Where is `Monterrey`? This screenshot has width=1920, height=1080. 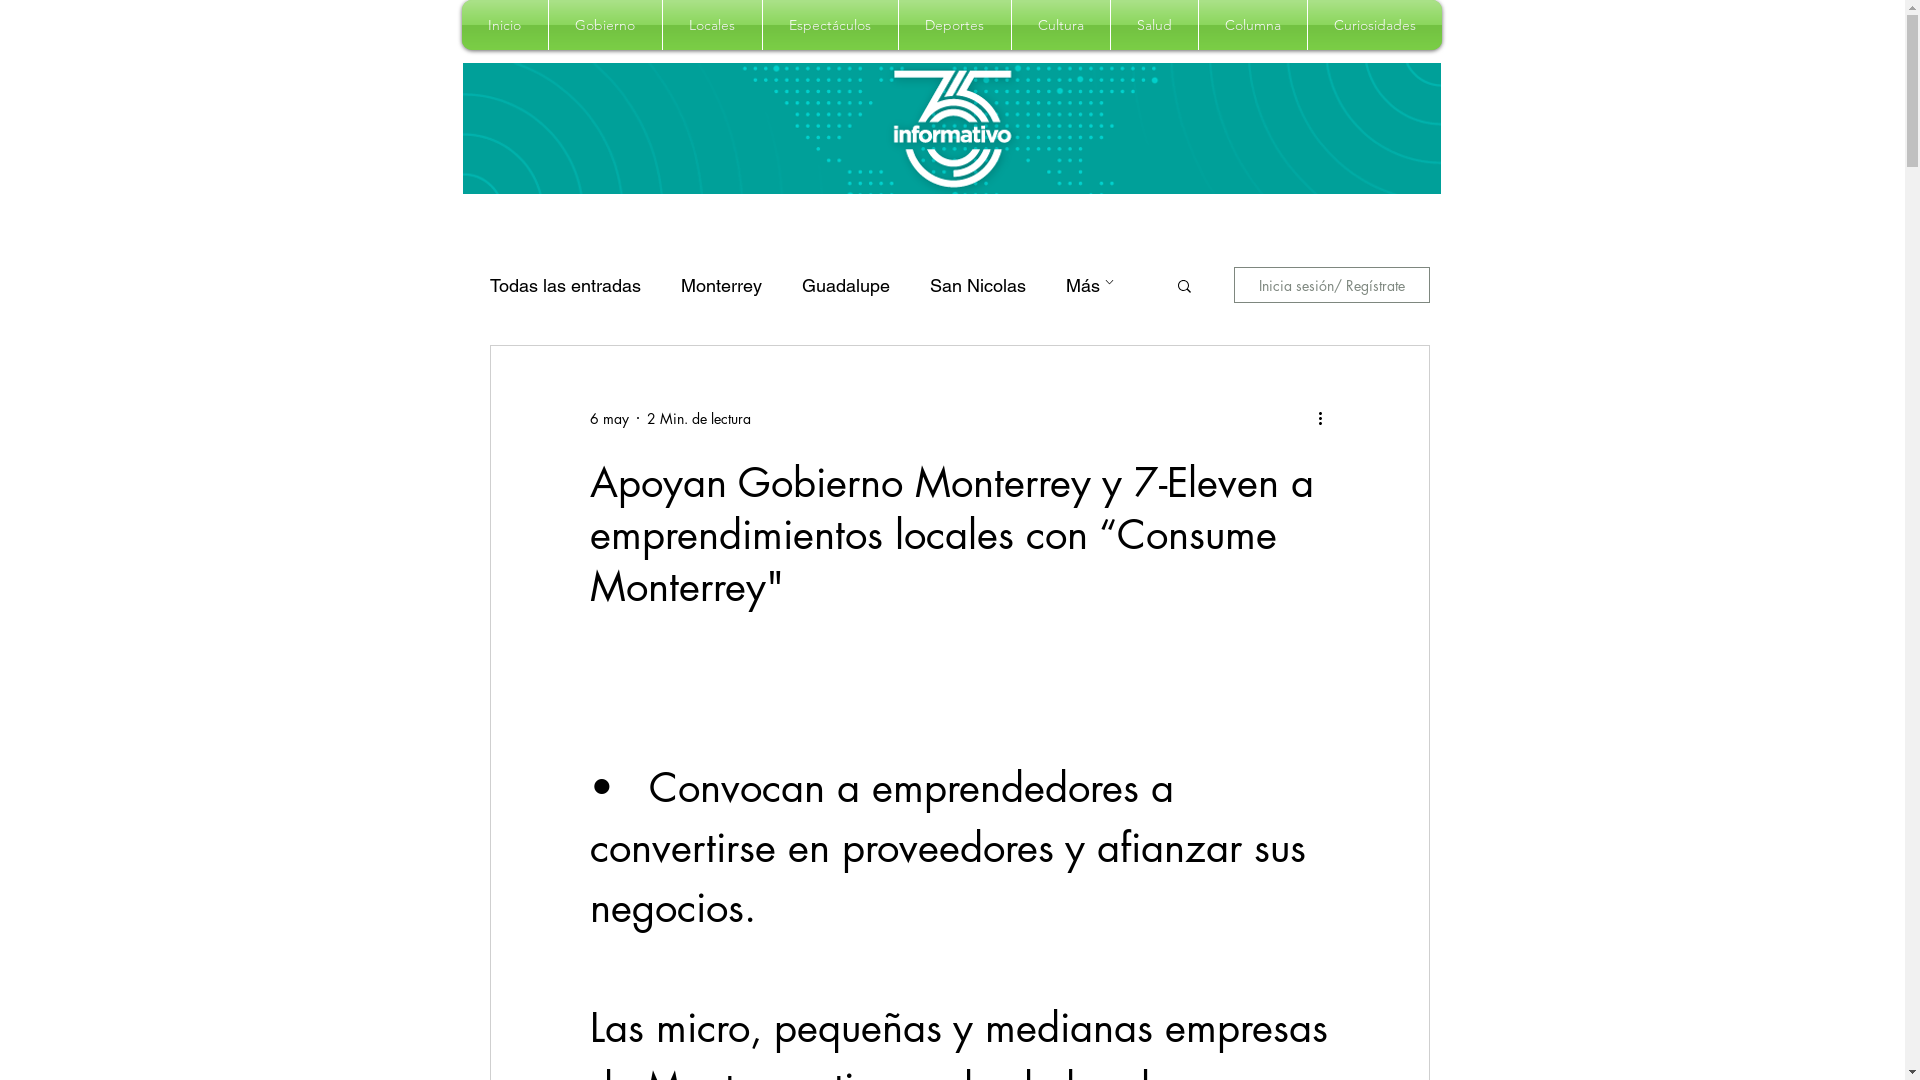 Monterrey is located at coordinates (720, 284).